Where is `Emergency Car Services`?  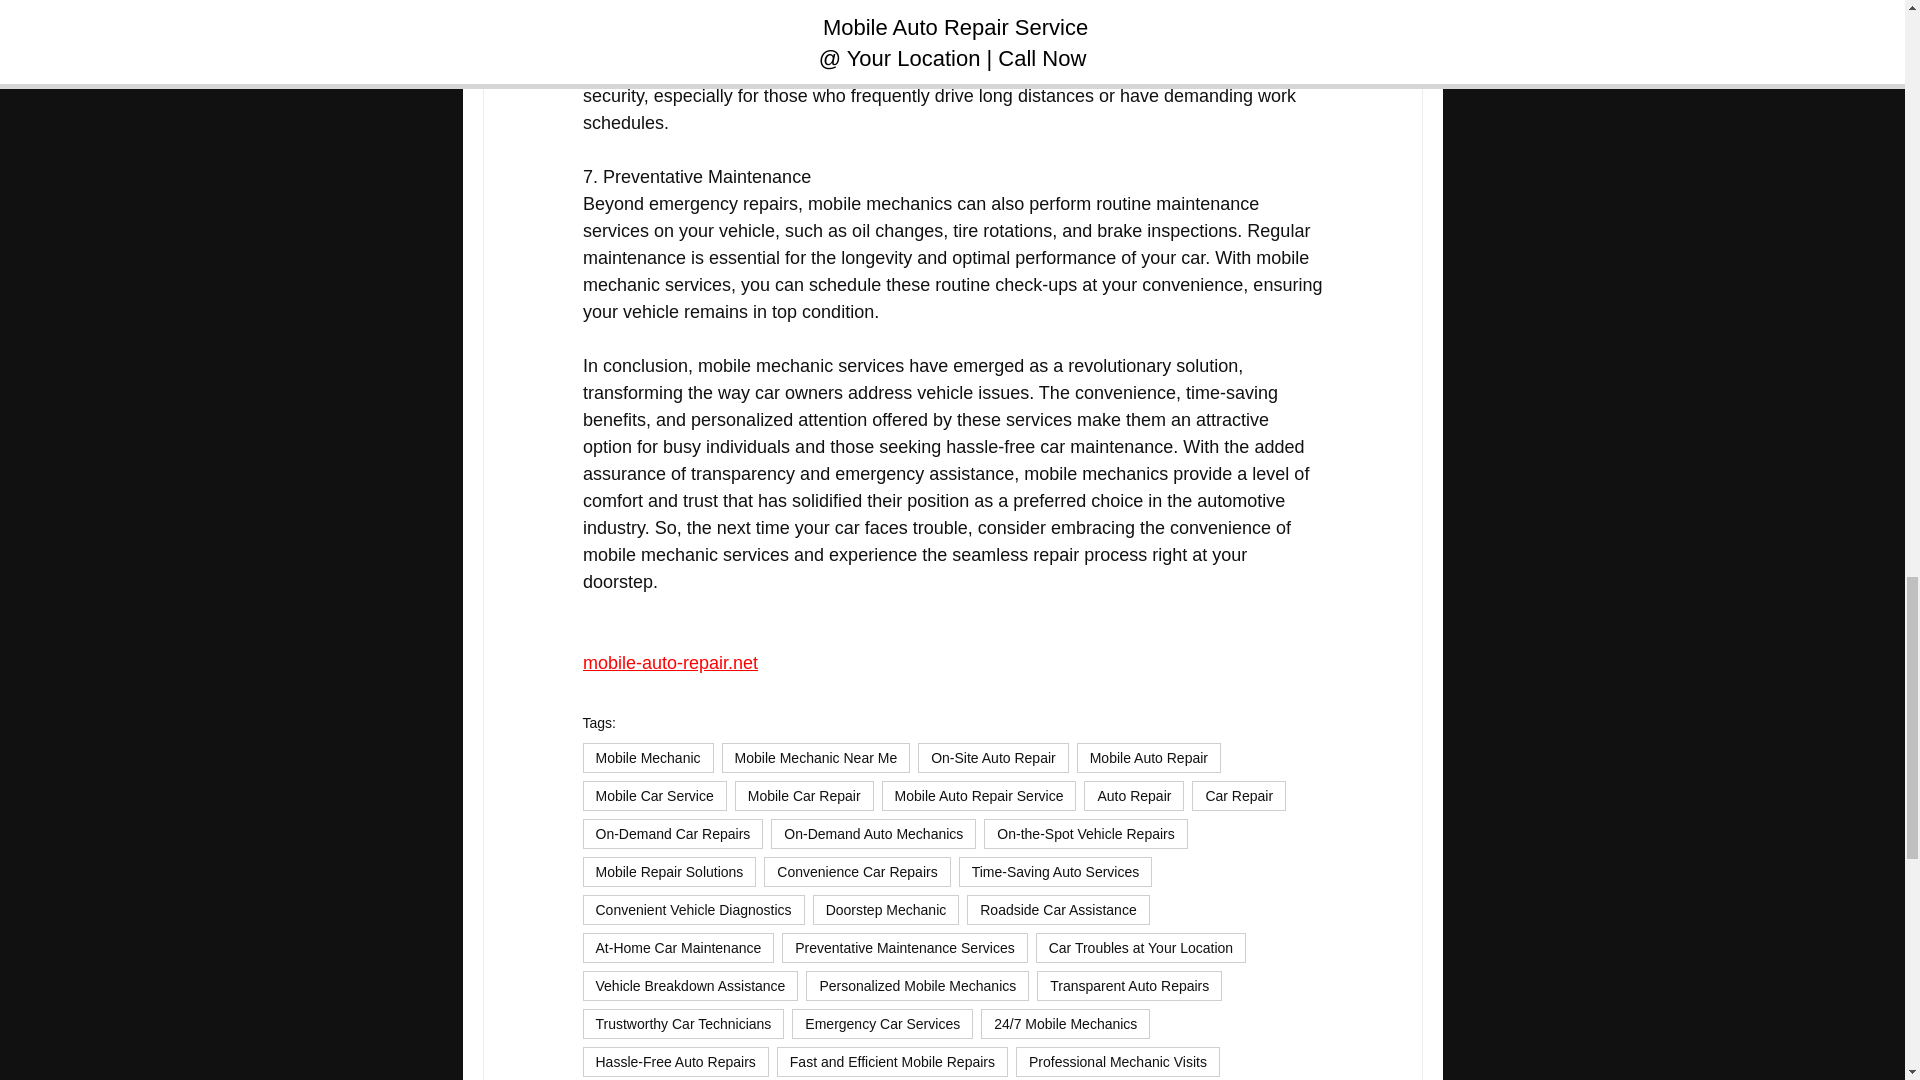 Emergency Car Services is located at coordinates (882, 1023).